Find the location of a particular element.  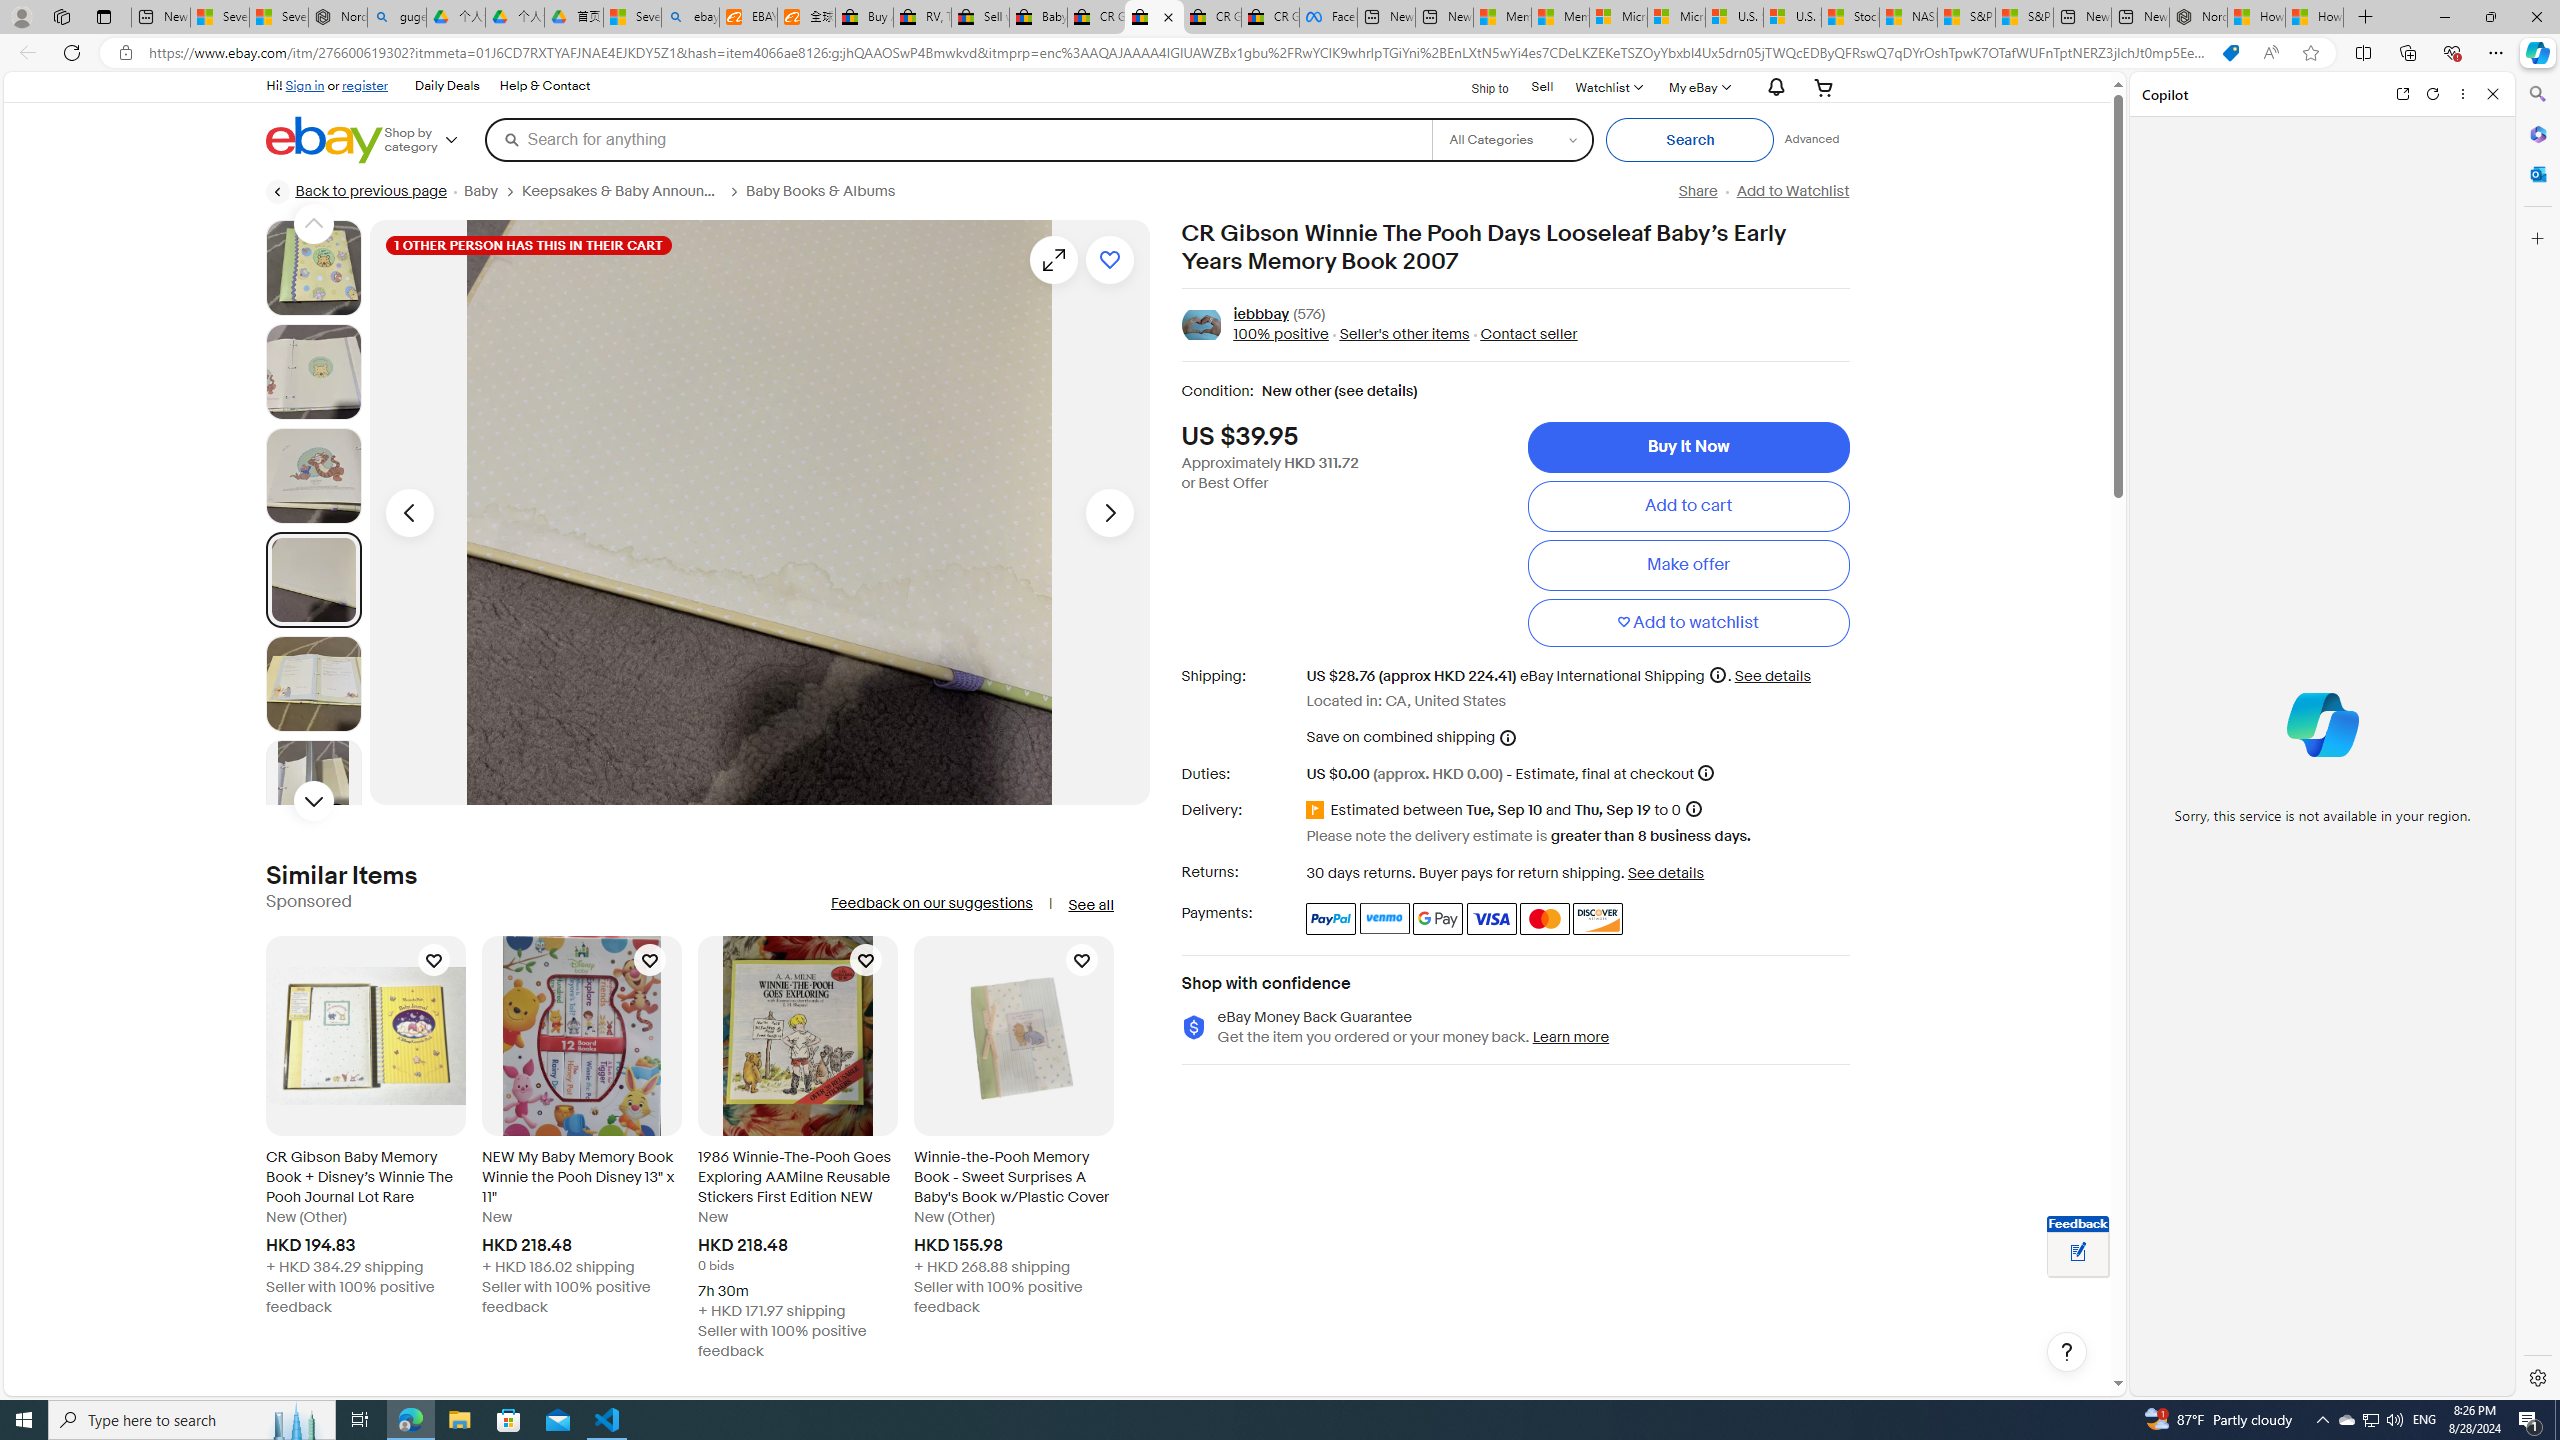

Add to watchlist is located at coordinates (1688, 622).